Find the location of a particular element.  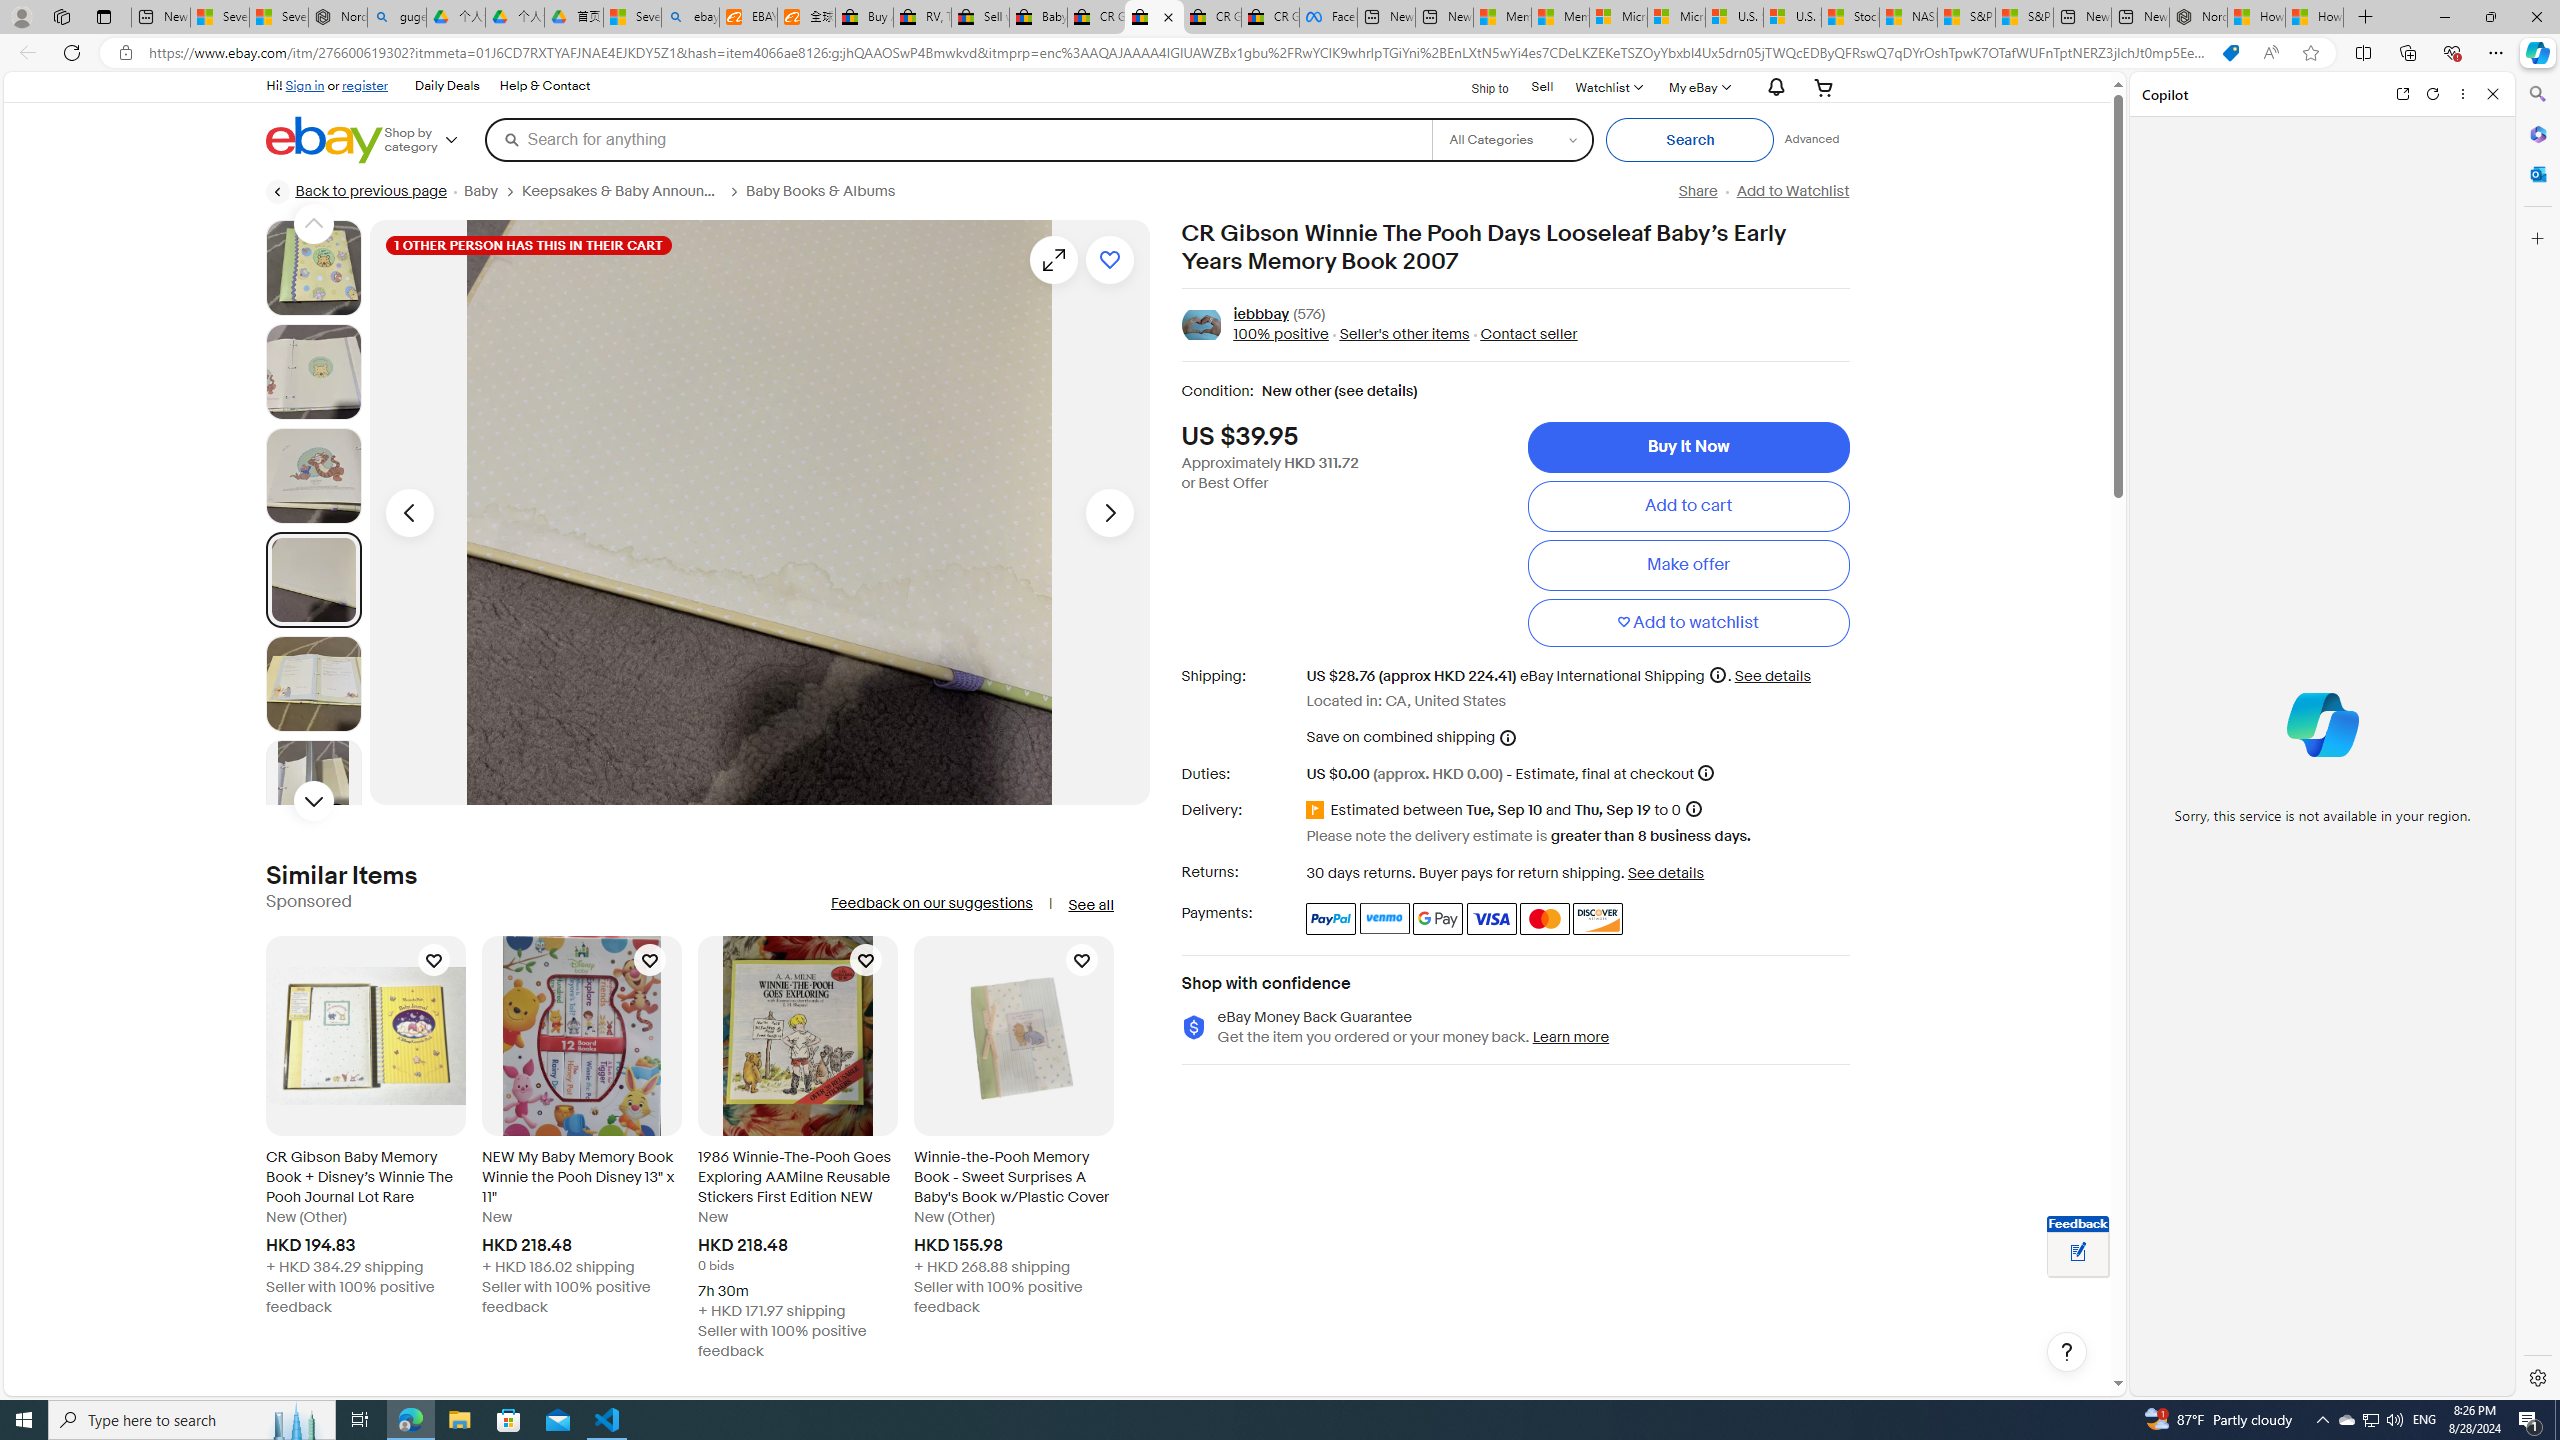

Add to watchlist is located at coordinates (1688, 622).